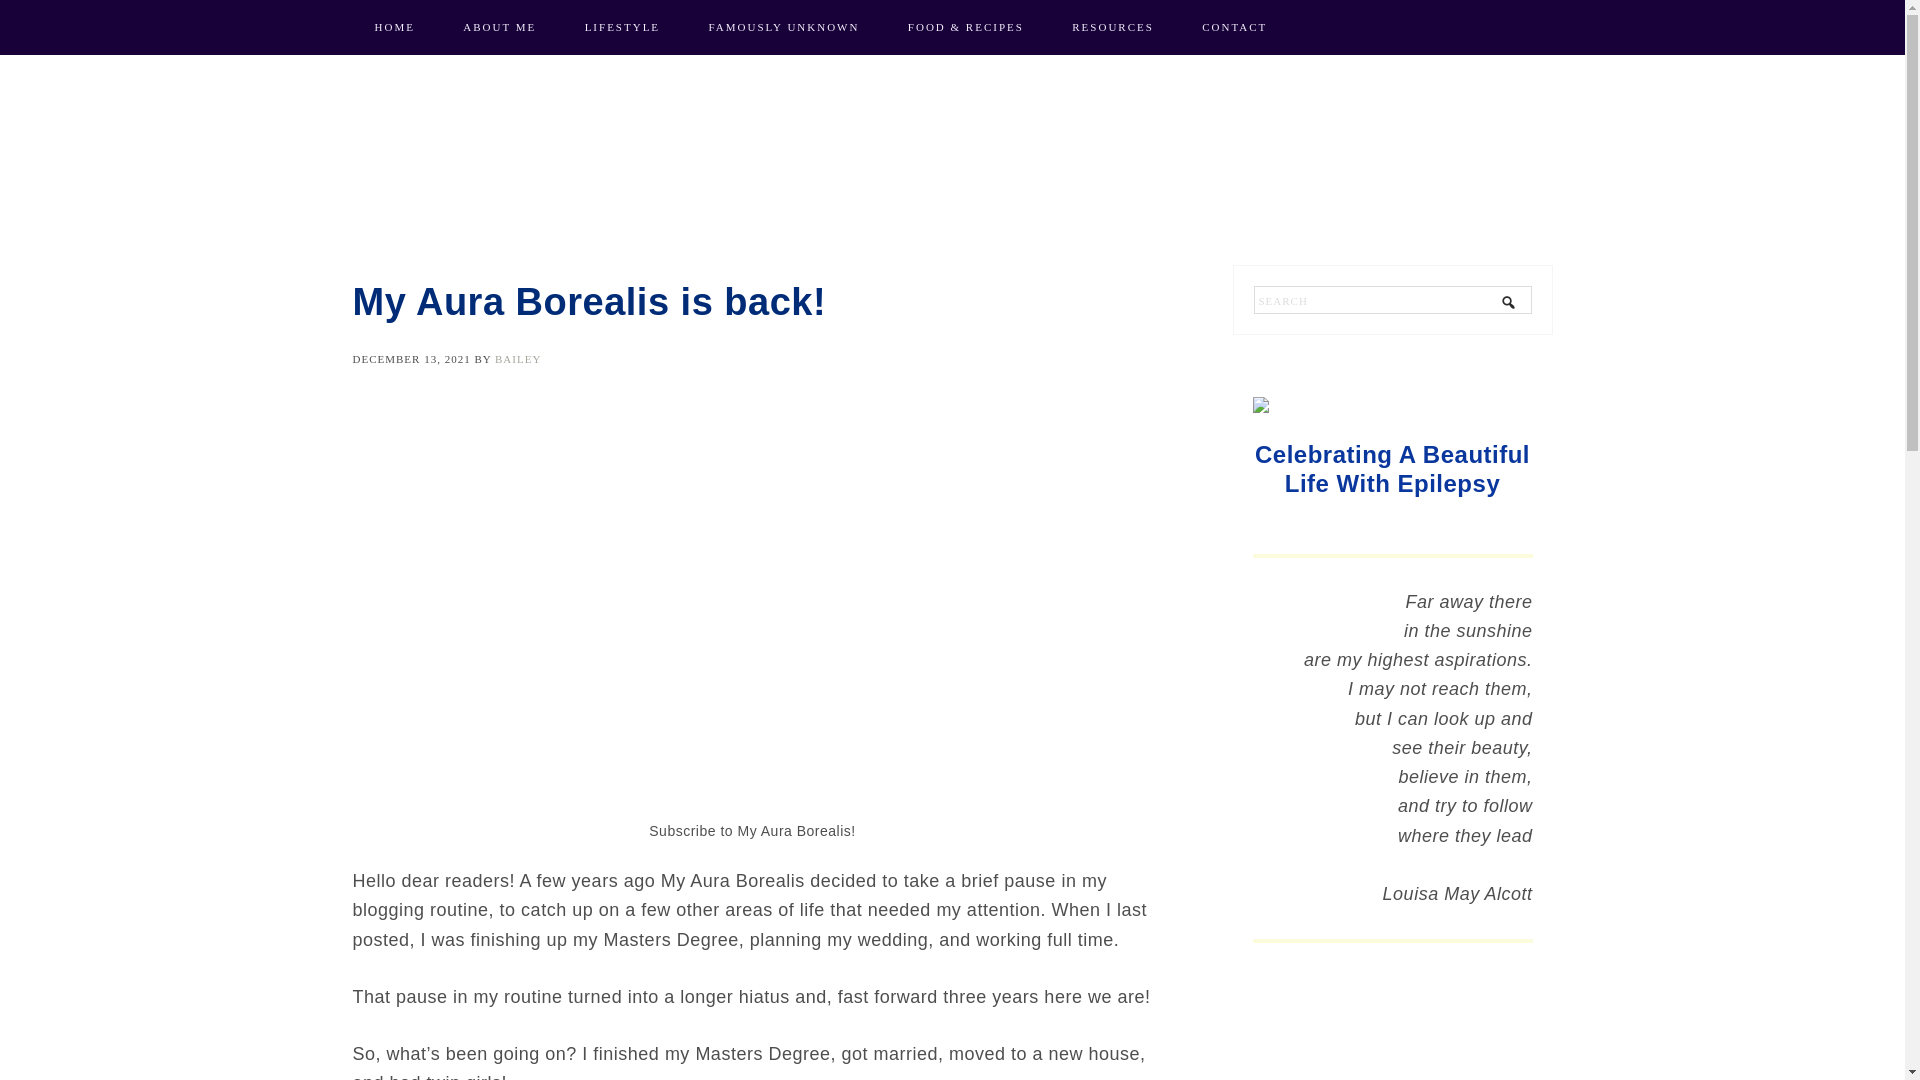  What do you see at coordinates (1234, 28) in the screenshot?
I see `CONTACT` at bounding box center [1234, 28].